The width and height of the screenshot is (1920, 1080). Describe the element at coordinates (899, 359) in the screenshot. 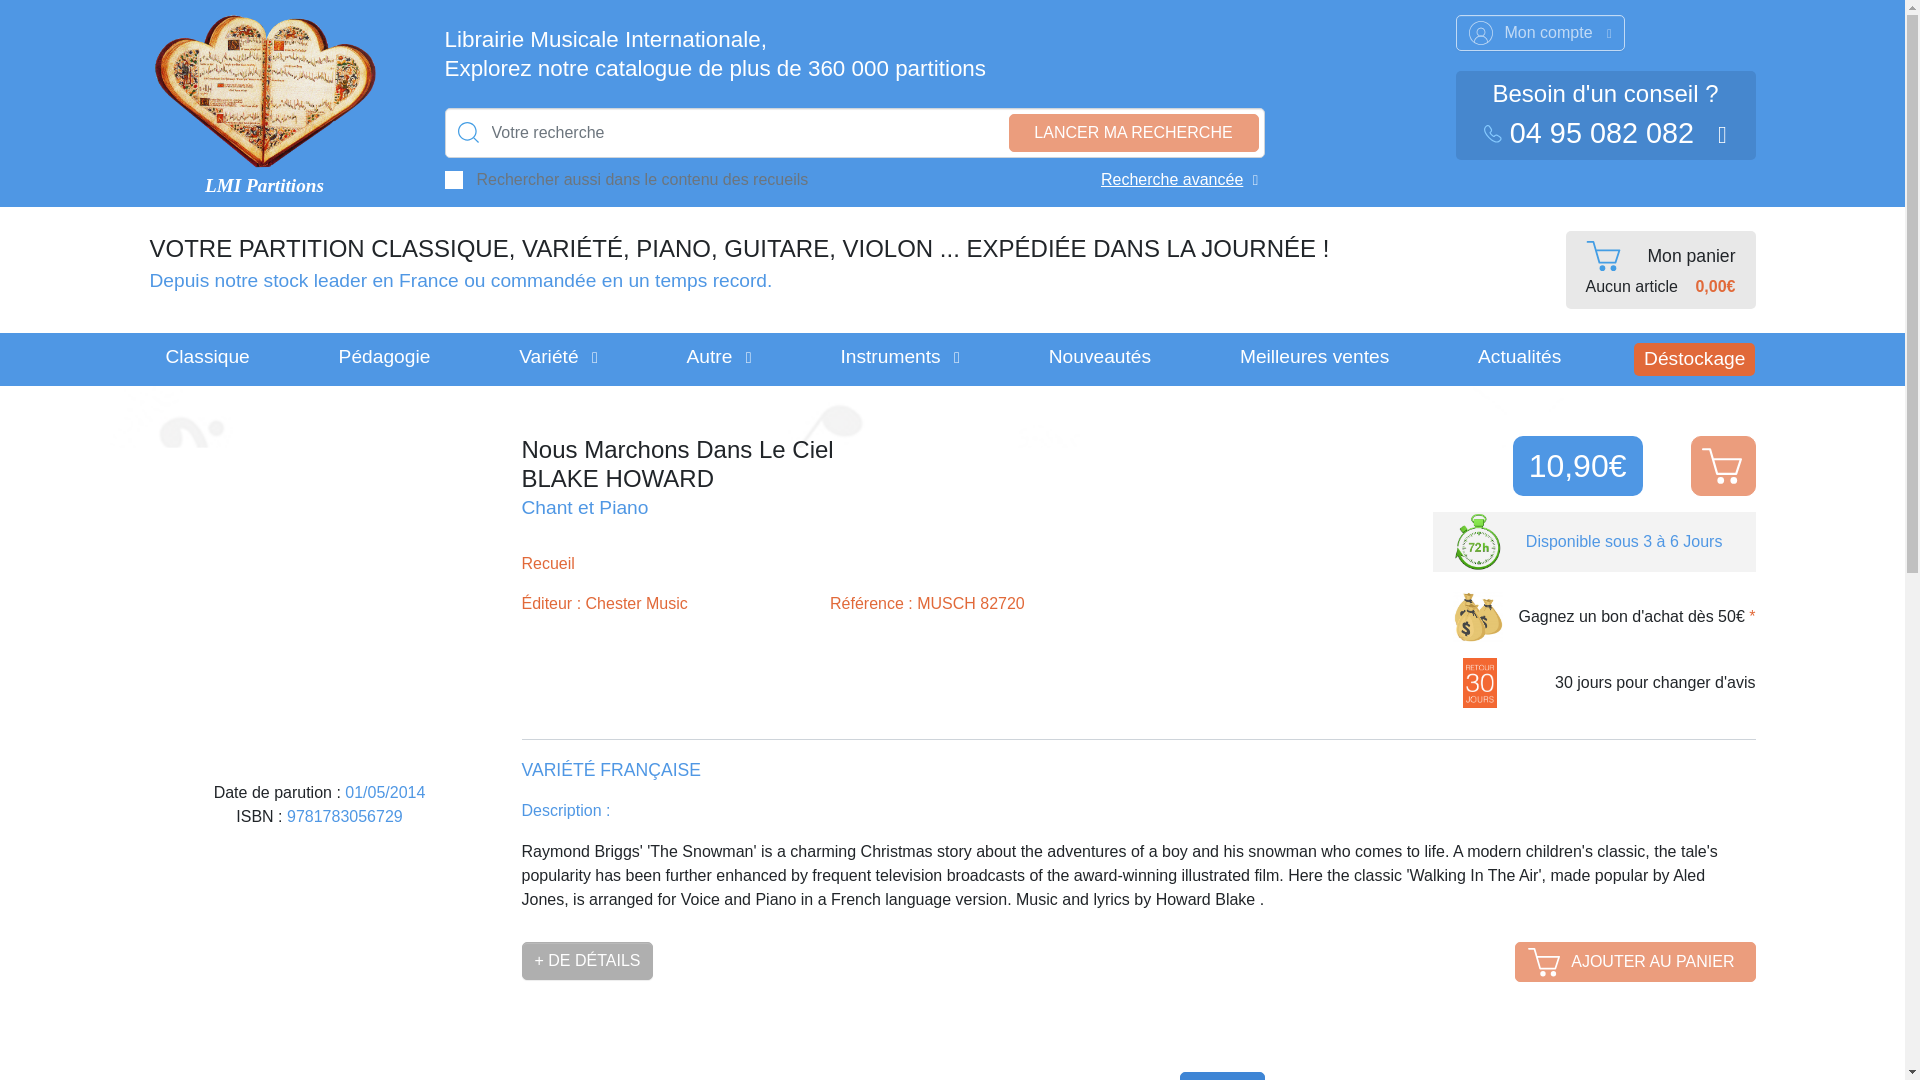

I see `Instruments` at that location.